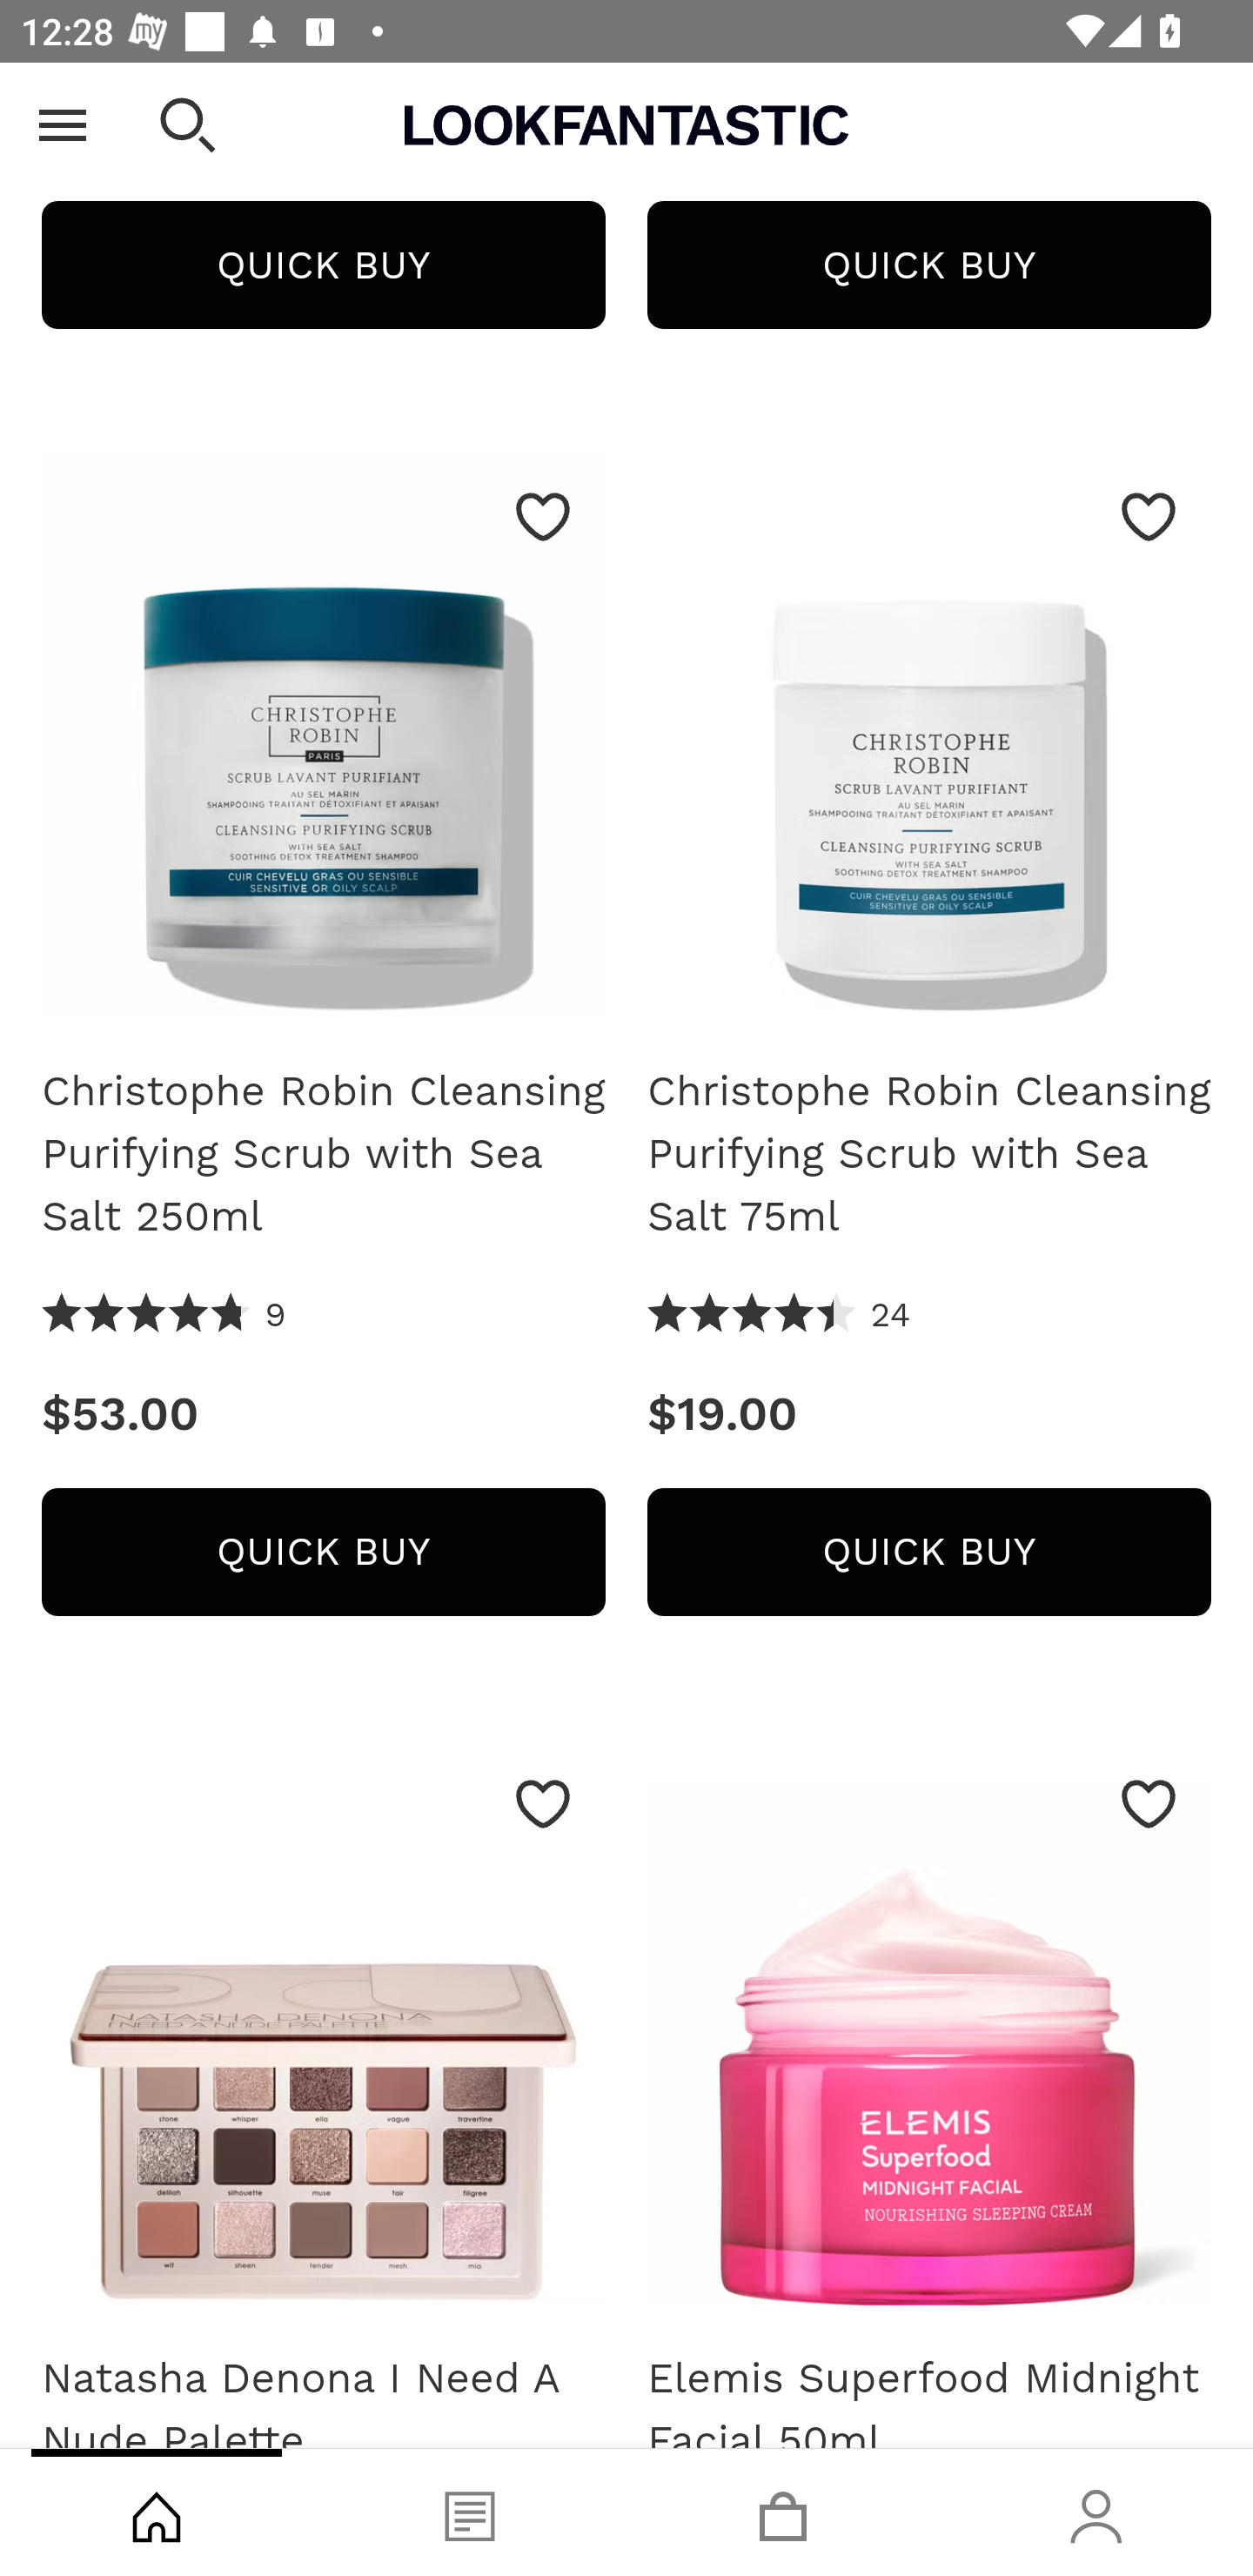 The height and width of the screenshot is (2576, 1253). Describe the element at coordinates (157, 2512) in the screenshot. I see `Shop, tab, 1 of 4` at that location.